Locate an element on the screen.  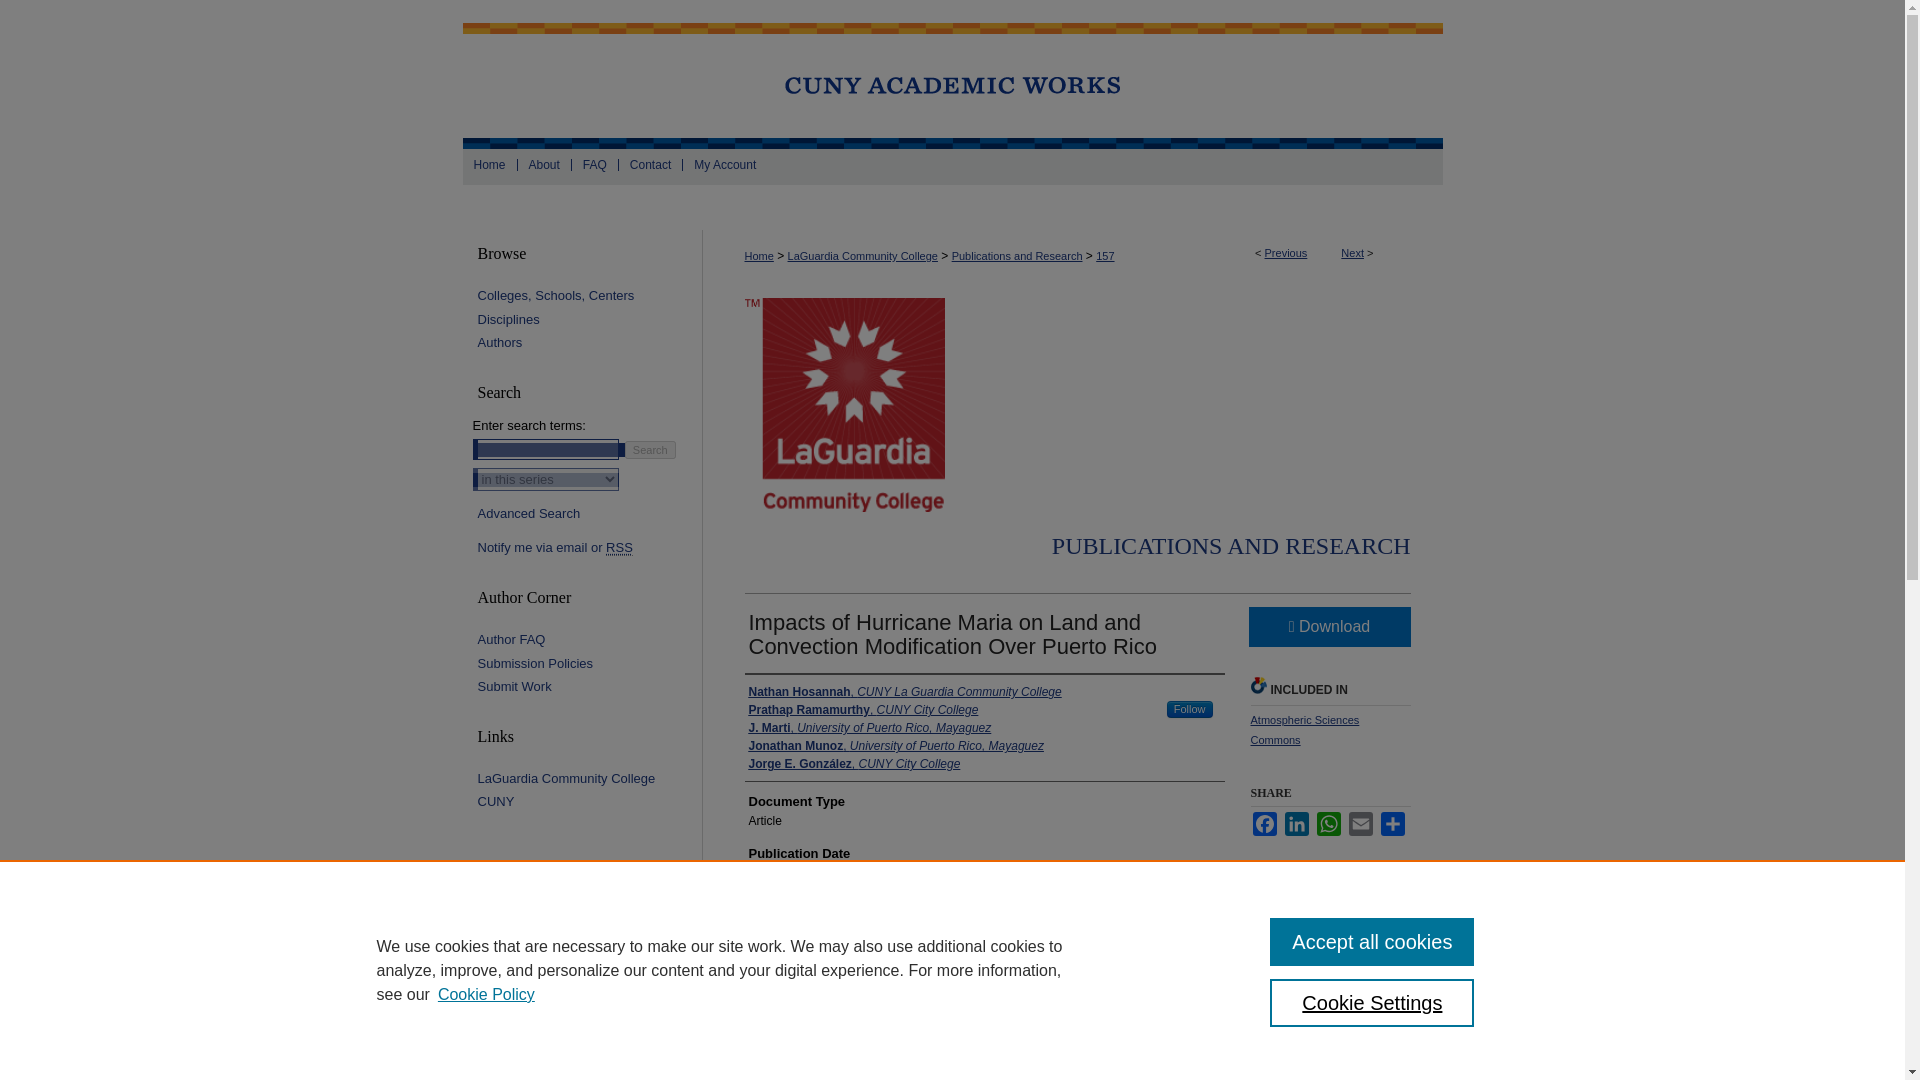
Contact CUNY Academic Works is located at coordinates (650, 164).